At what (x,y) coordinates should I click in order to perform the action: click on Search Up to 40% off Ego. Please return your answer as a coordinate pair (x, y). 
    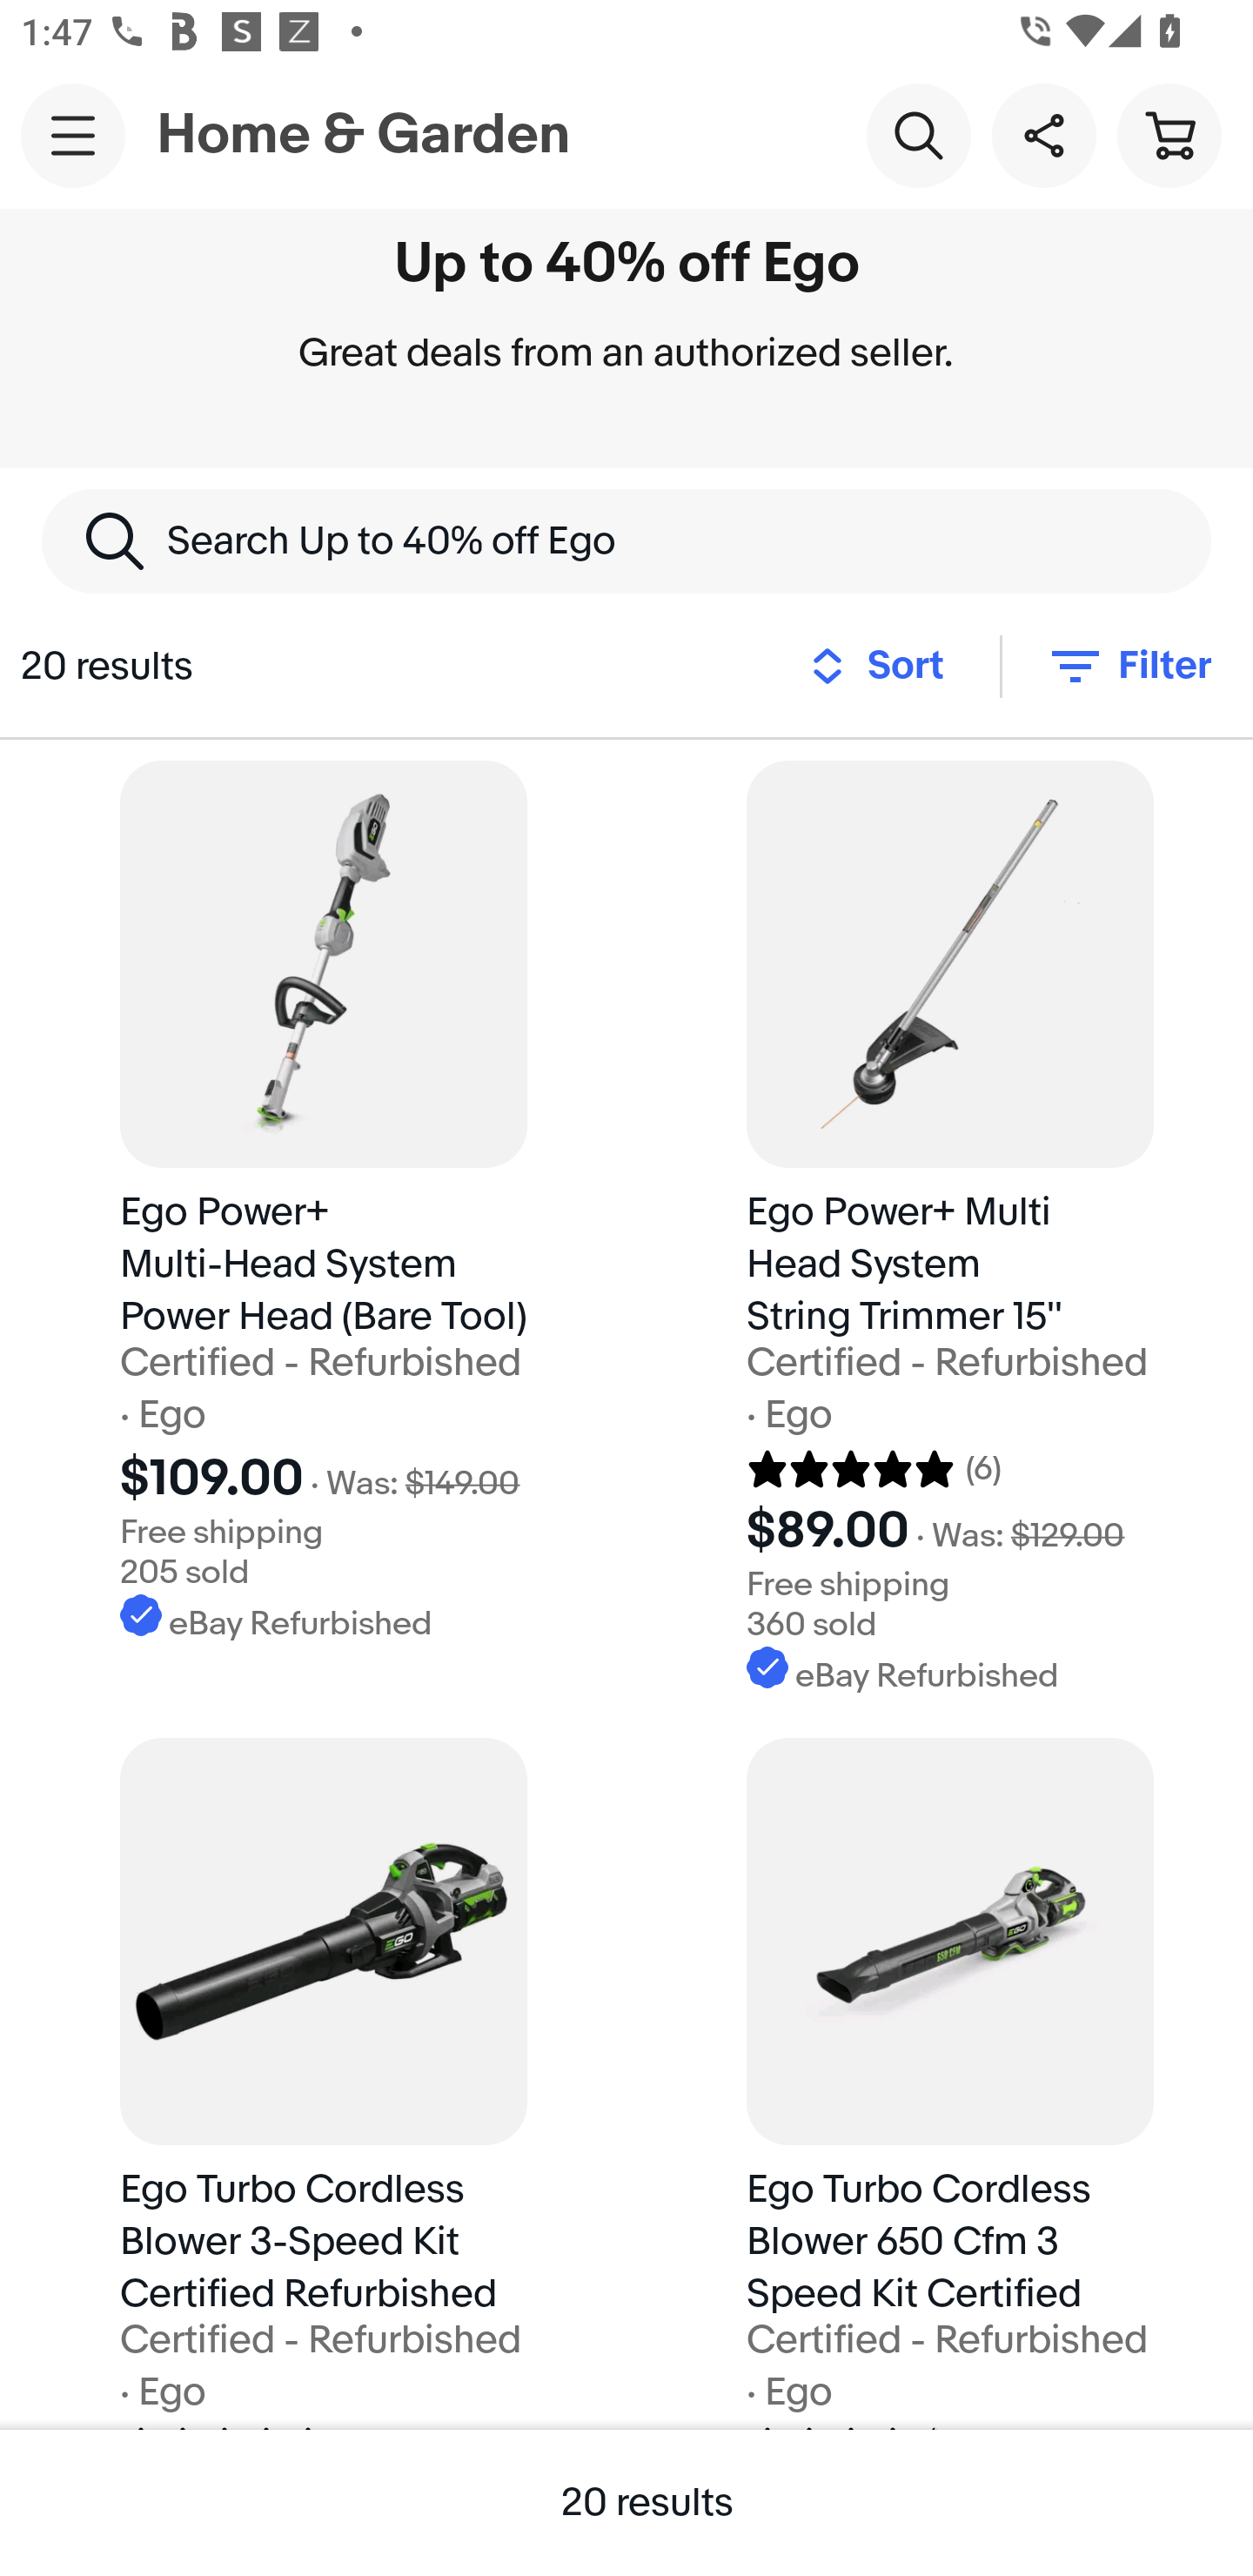
    Looking at the image, I should click on (626, 540).